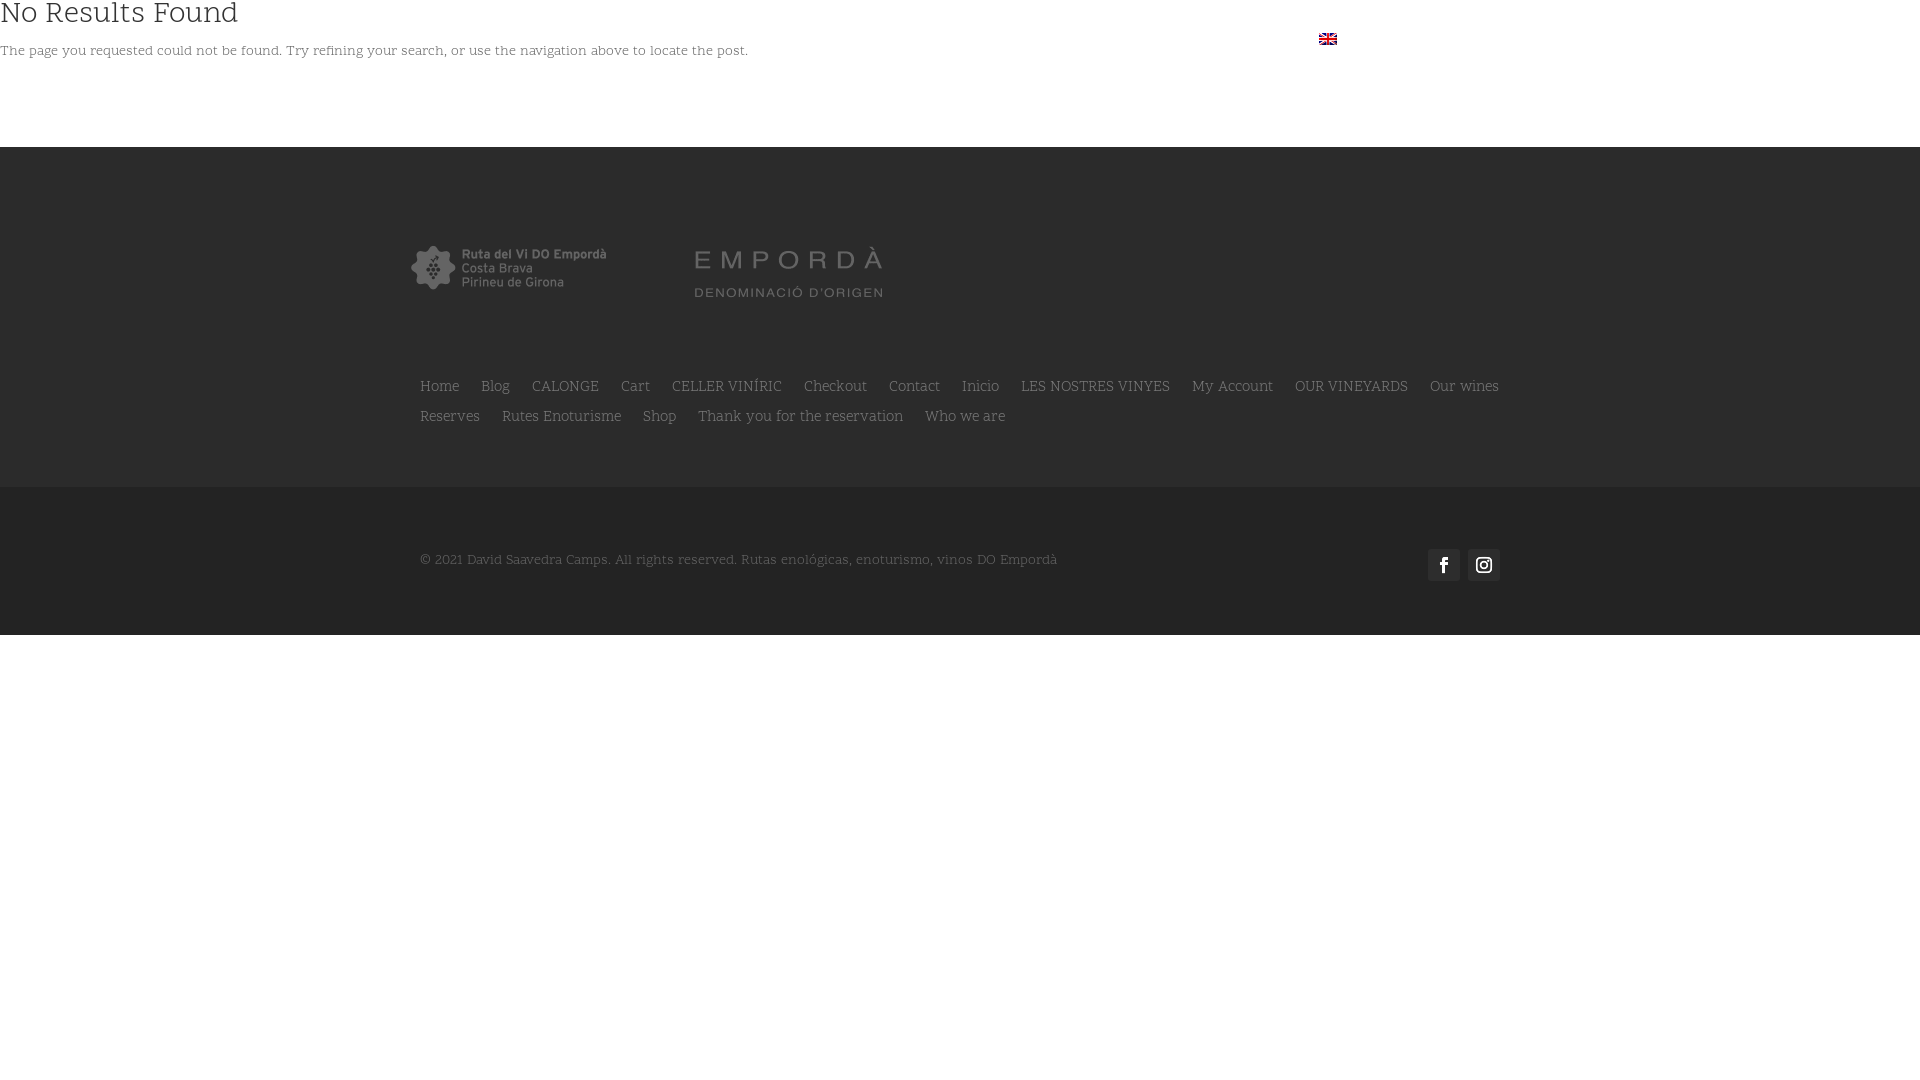  I want to click on Home, so click(440, 392).